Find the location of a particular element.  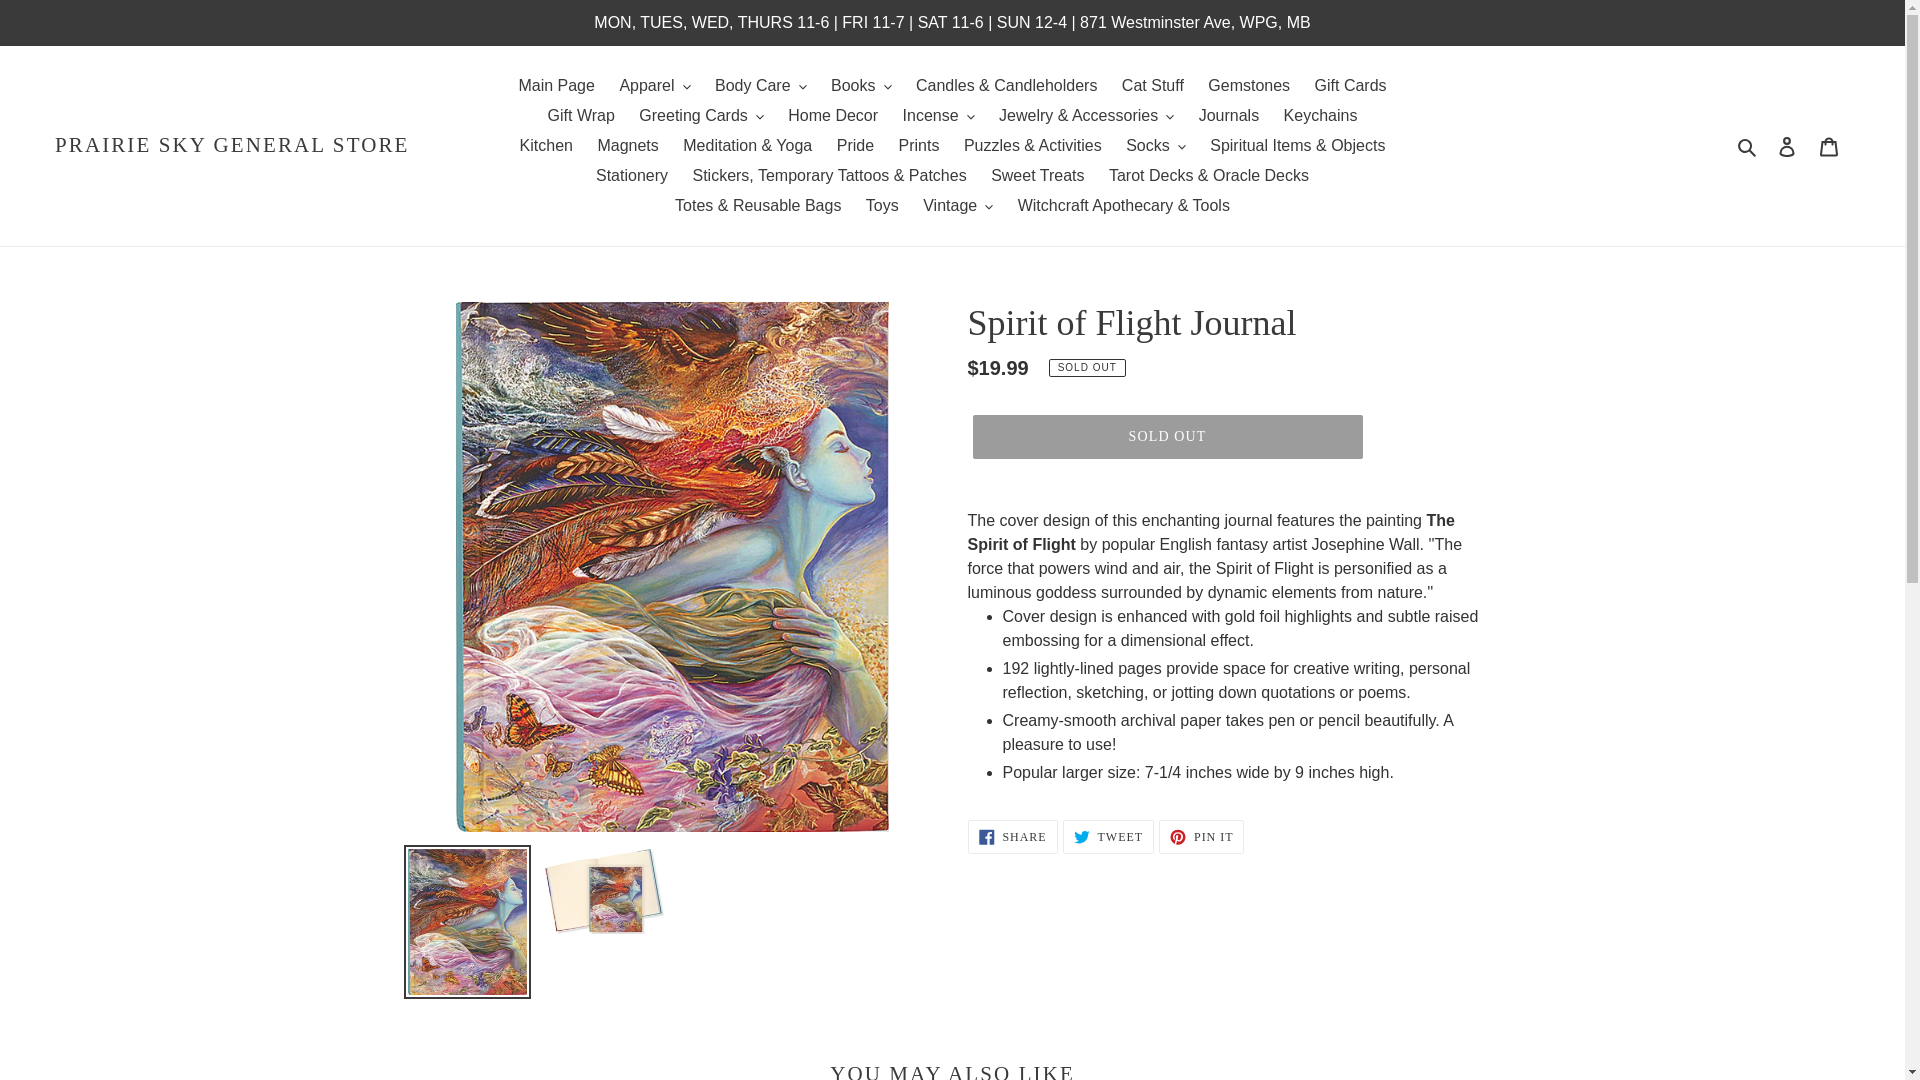

Body Care is located at coordinates (760, 86).